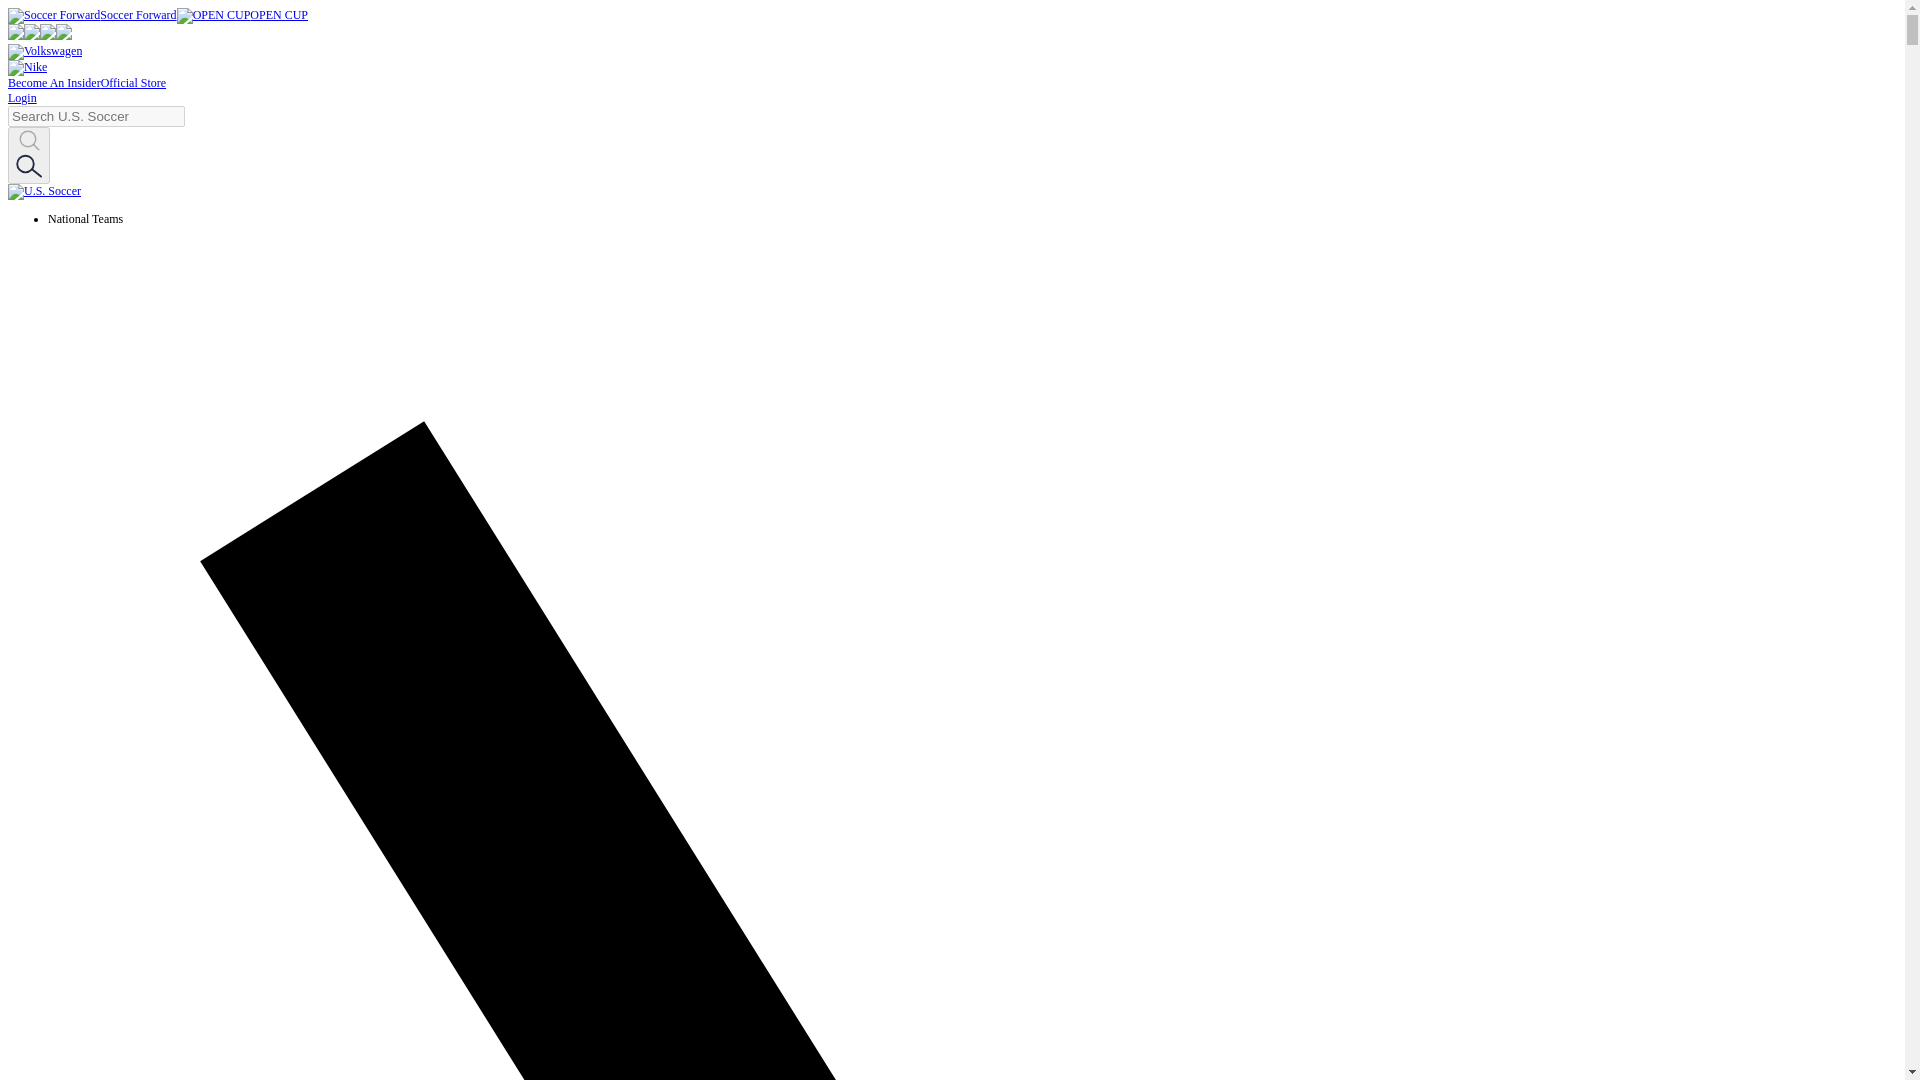 This screenshot has width=1920, height=1080. What do you see at coordinates (242, 14) in the screenshot?
I see `OPEN CUP` at bounding box center [242, 14].